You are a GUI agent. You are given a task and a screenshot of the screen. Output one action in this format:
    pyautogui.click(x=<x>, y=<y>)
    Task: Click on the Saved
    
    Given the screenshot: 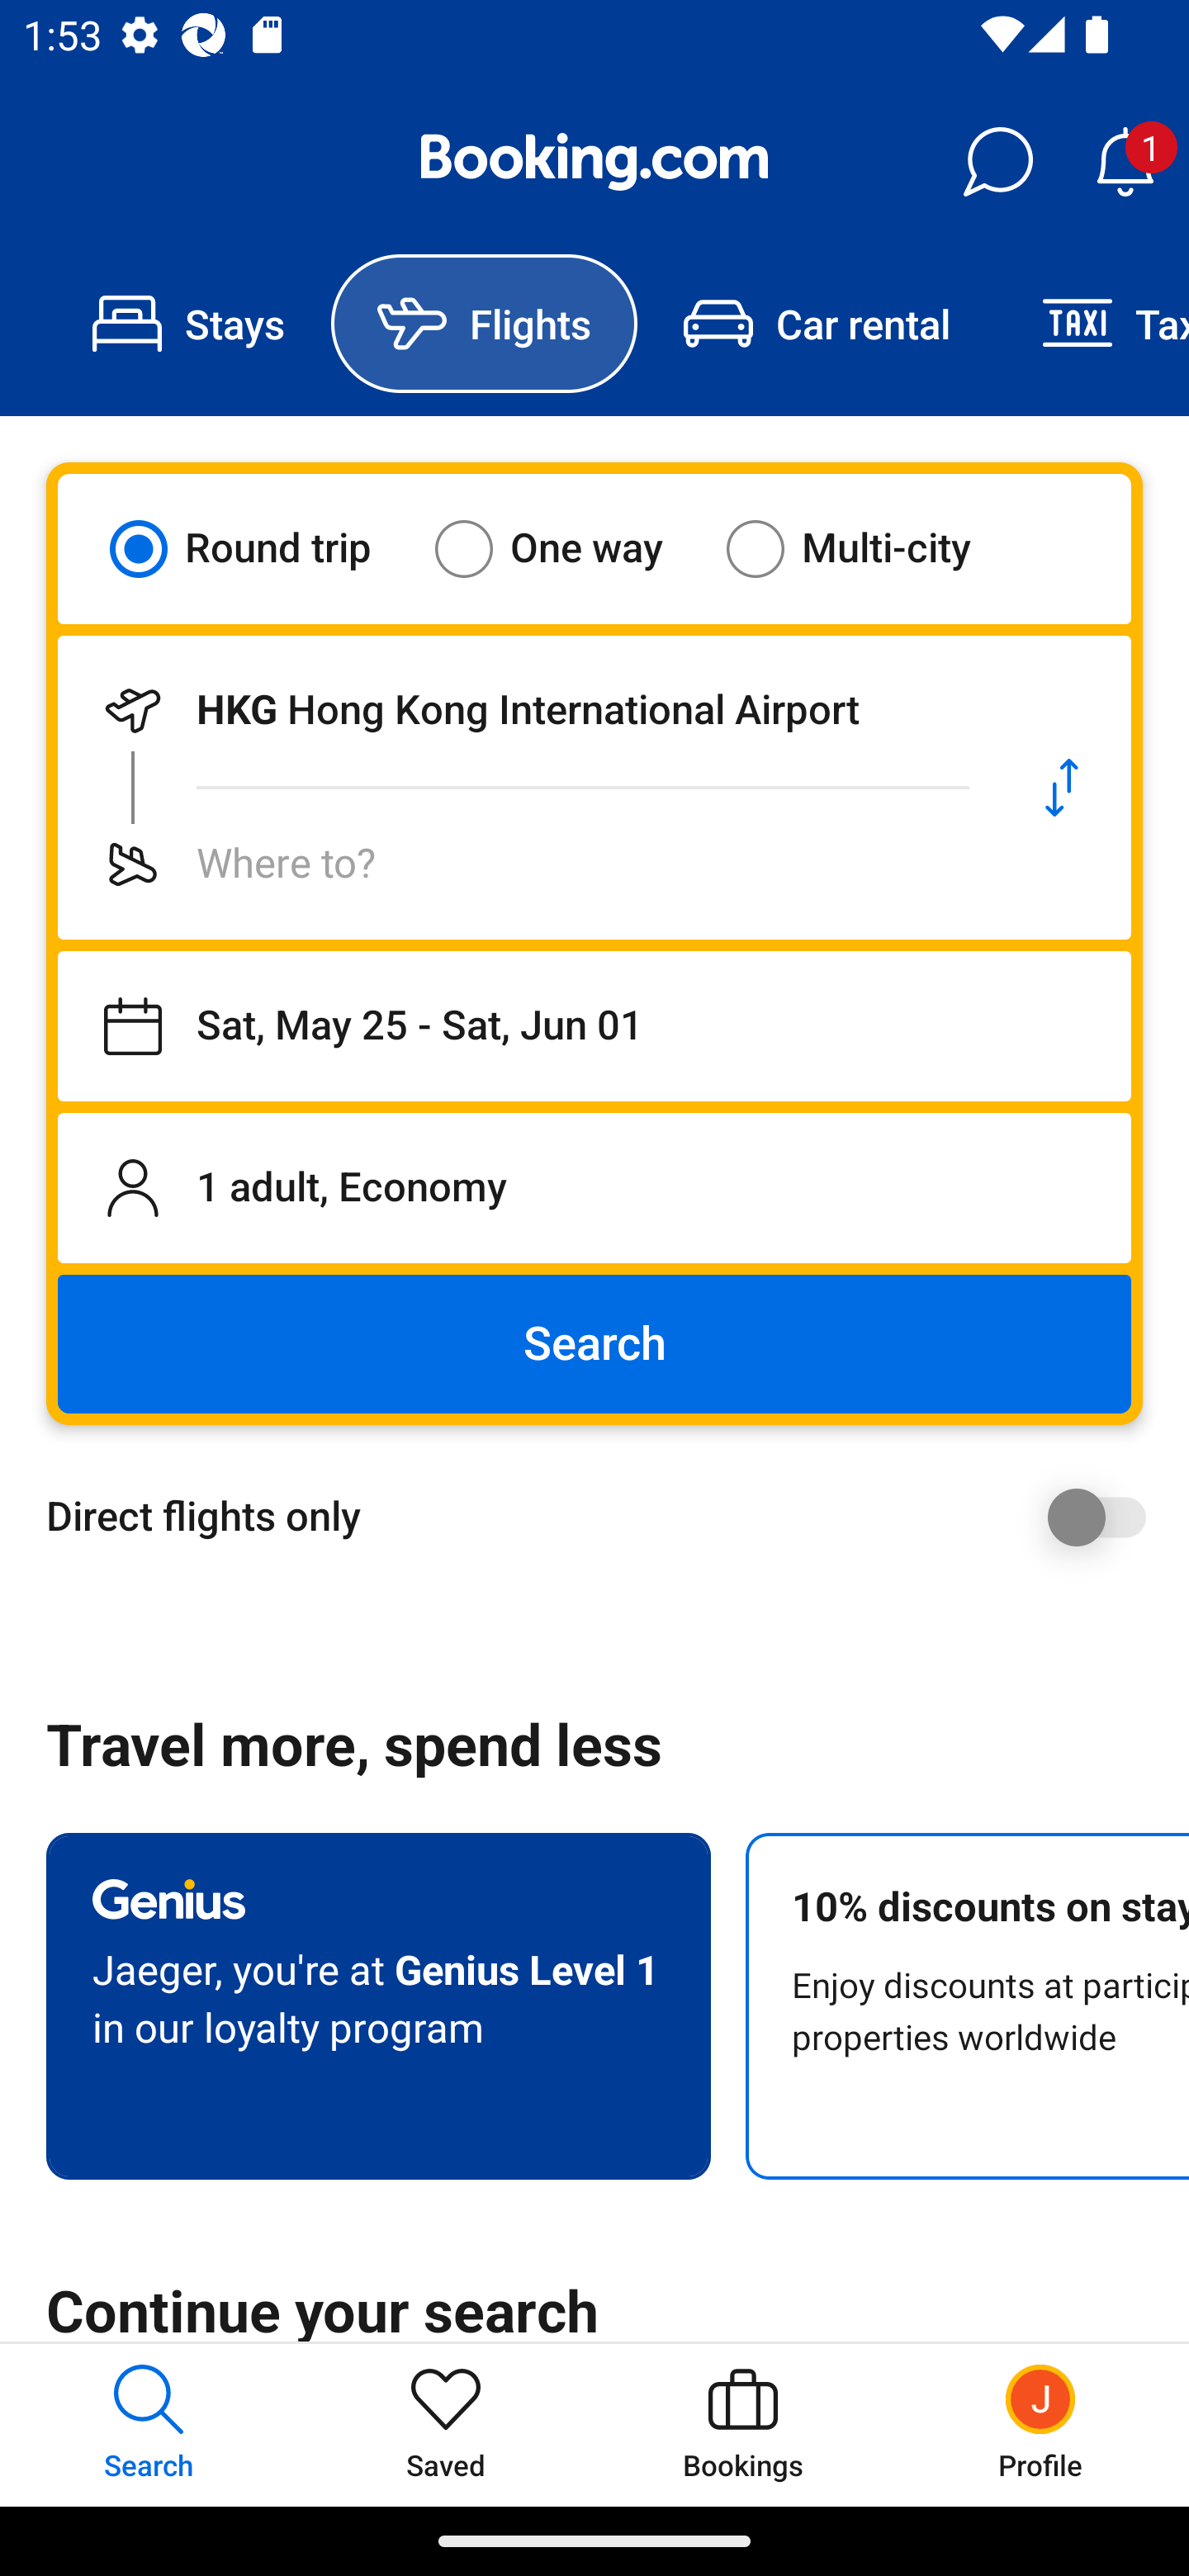 What is the action you would take?
    pyautogui.click(x=446, y=2424)
    